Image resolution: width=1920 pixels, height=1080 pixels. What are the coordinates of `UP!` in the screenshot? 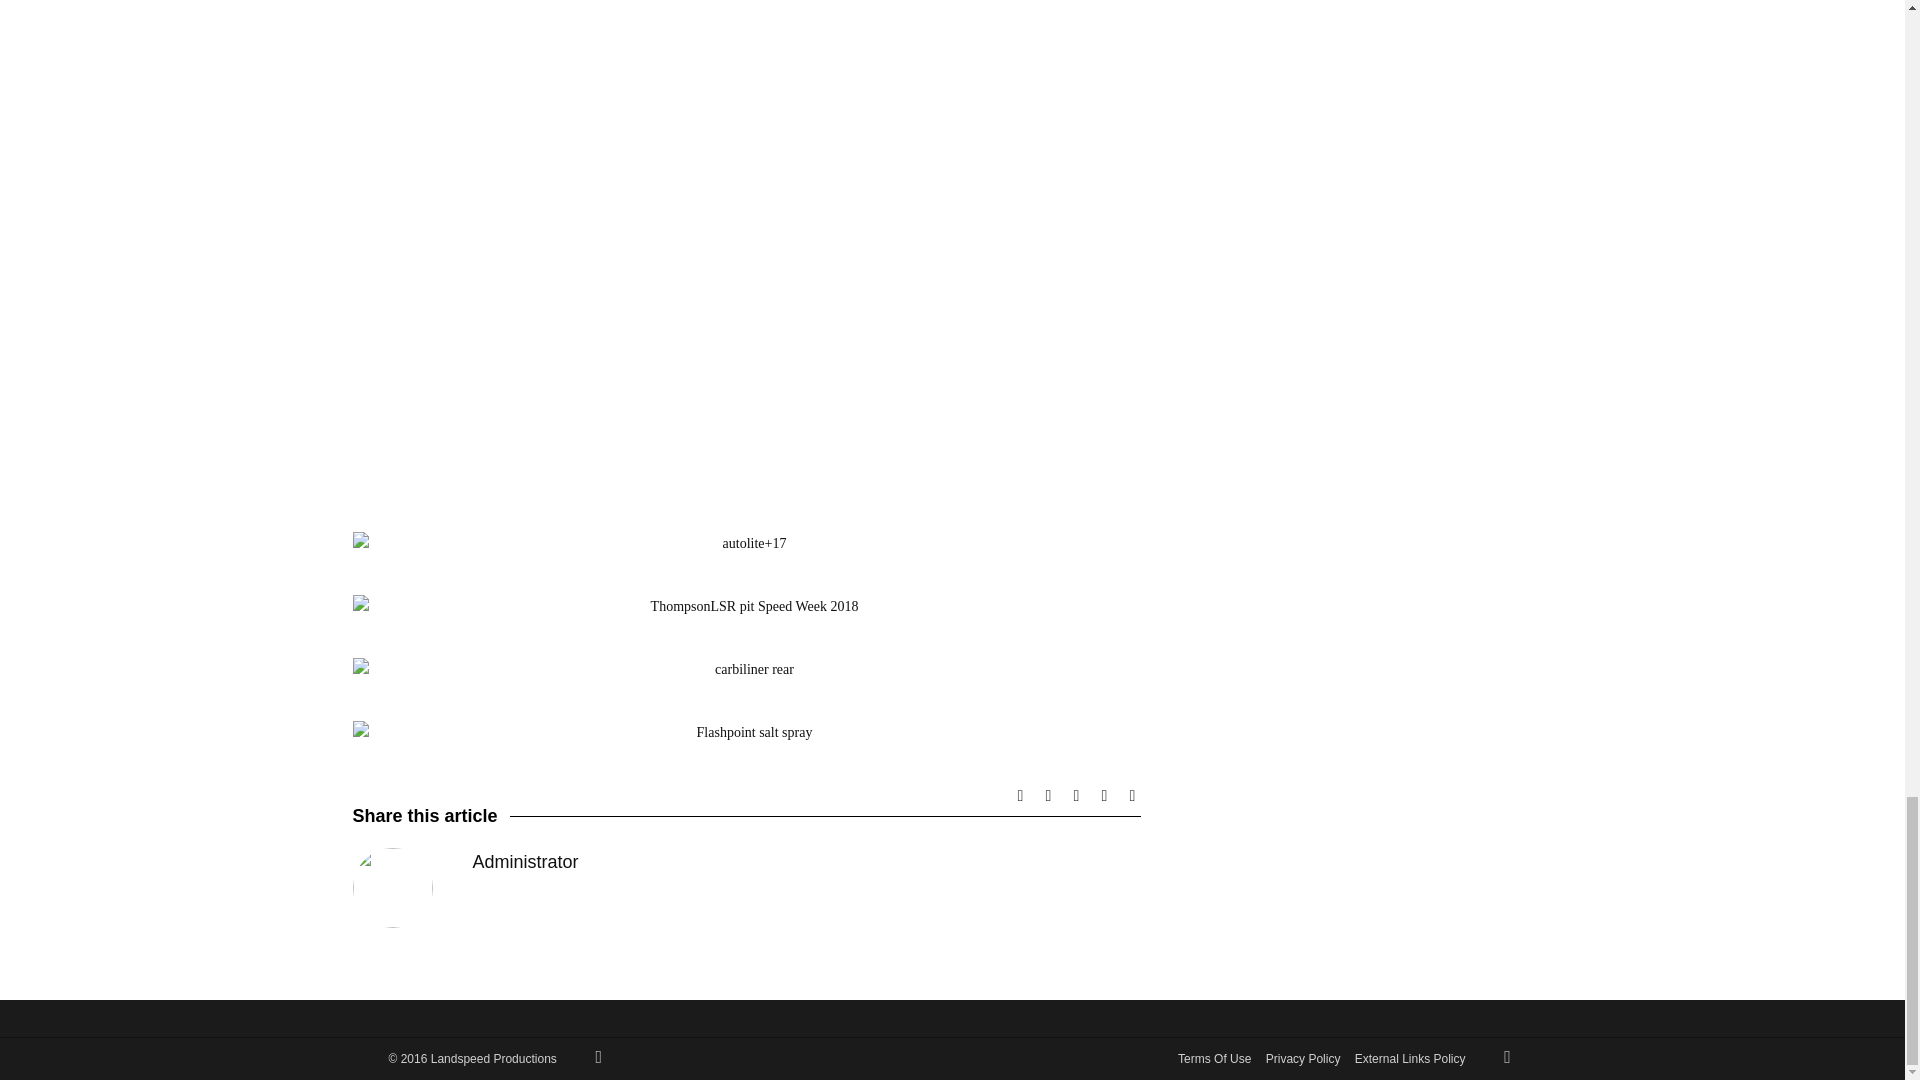 It's located at (598, 1058).